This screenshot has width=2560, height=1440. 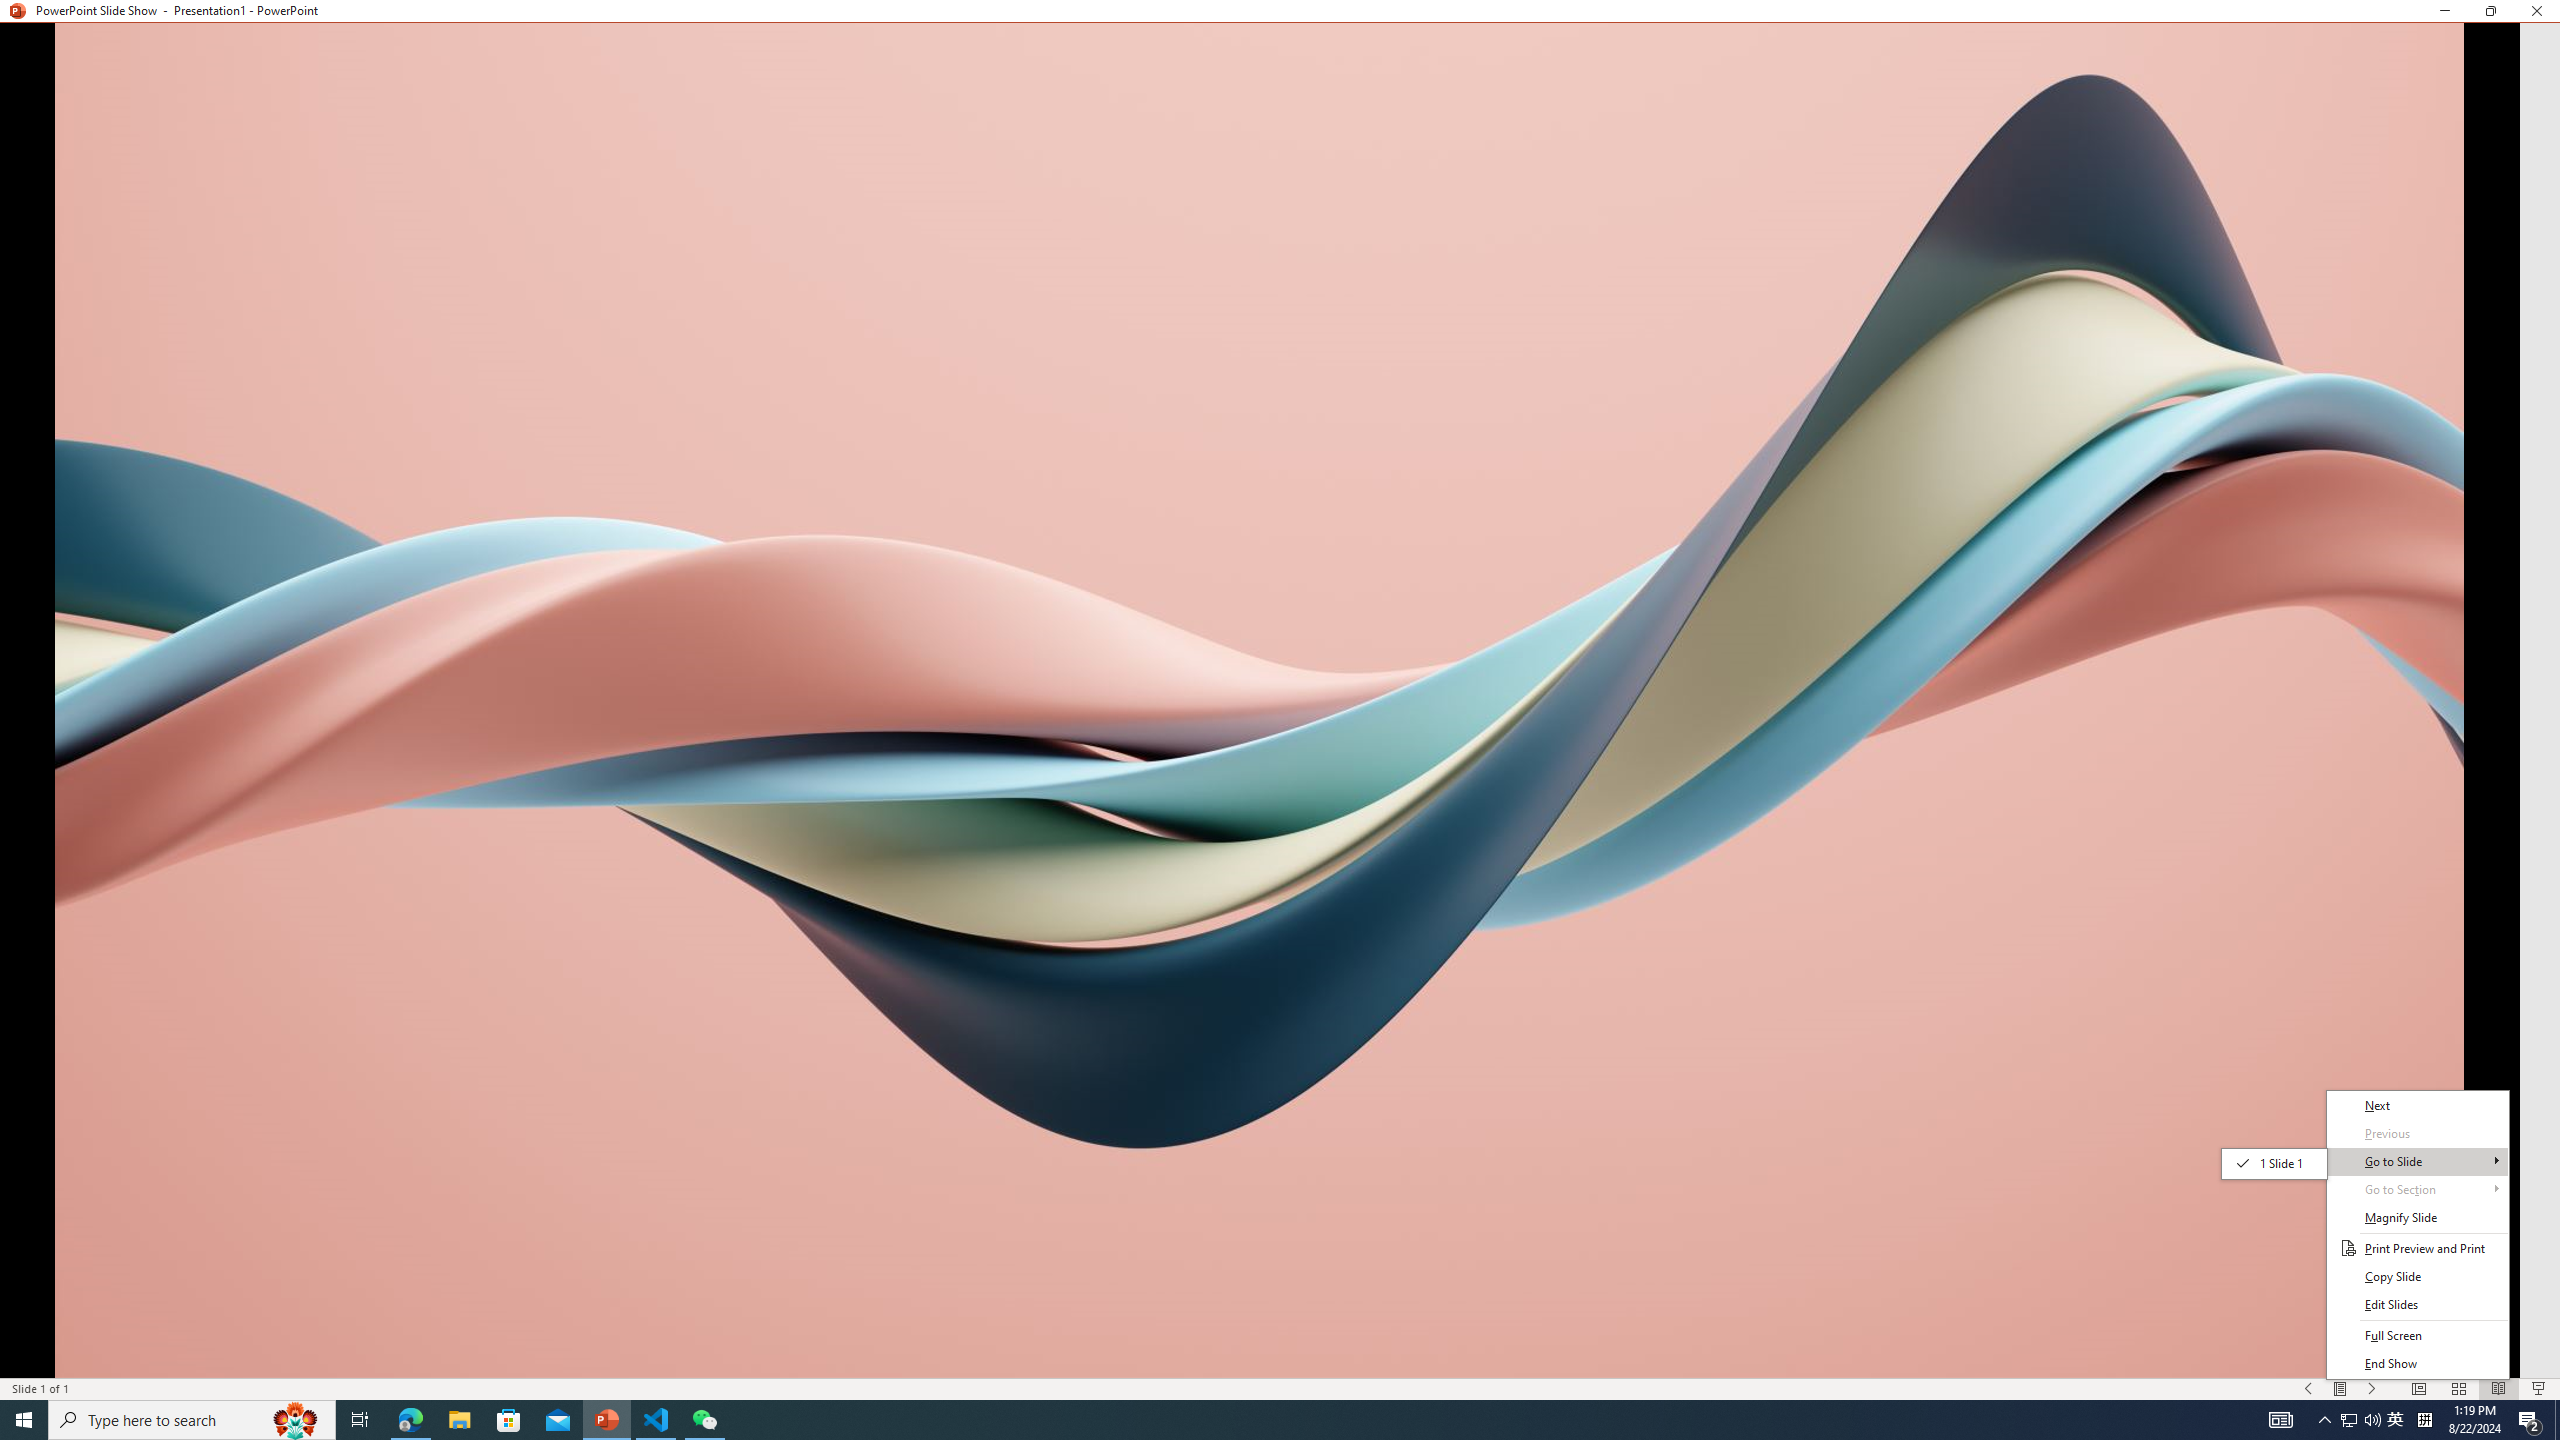 What do you see at coordinates (2530, 1420) in the screenshot?
I see `Action Center, 2 new notifications` at bounding box center [2530, 1420].